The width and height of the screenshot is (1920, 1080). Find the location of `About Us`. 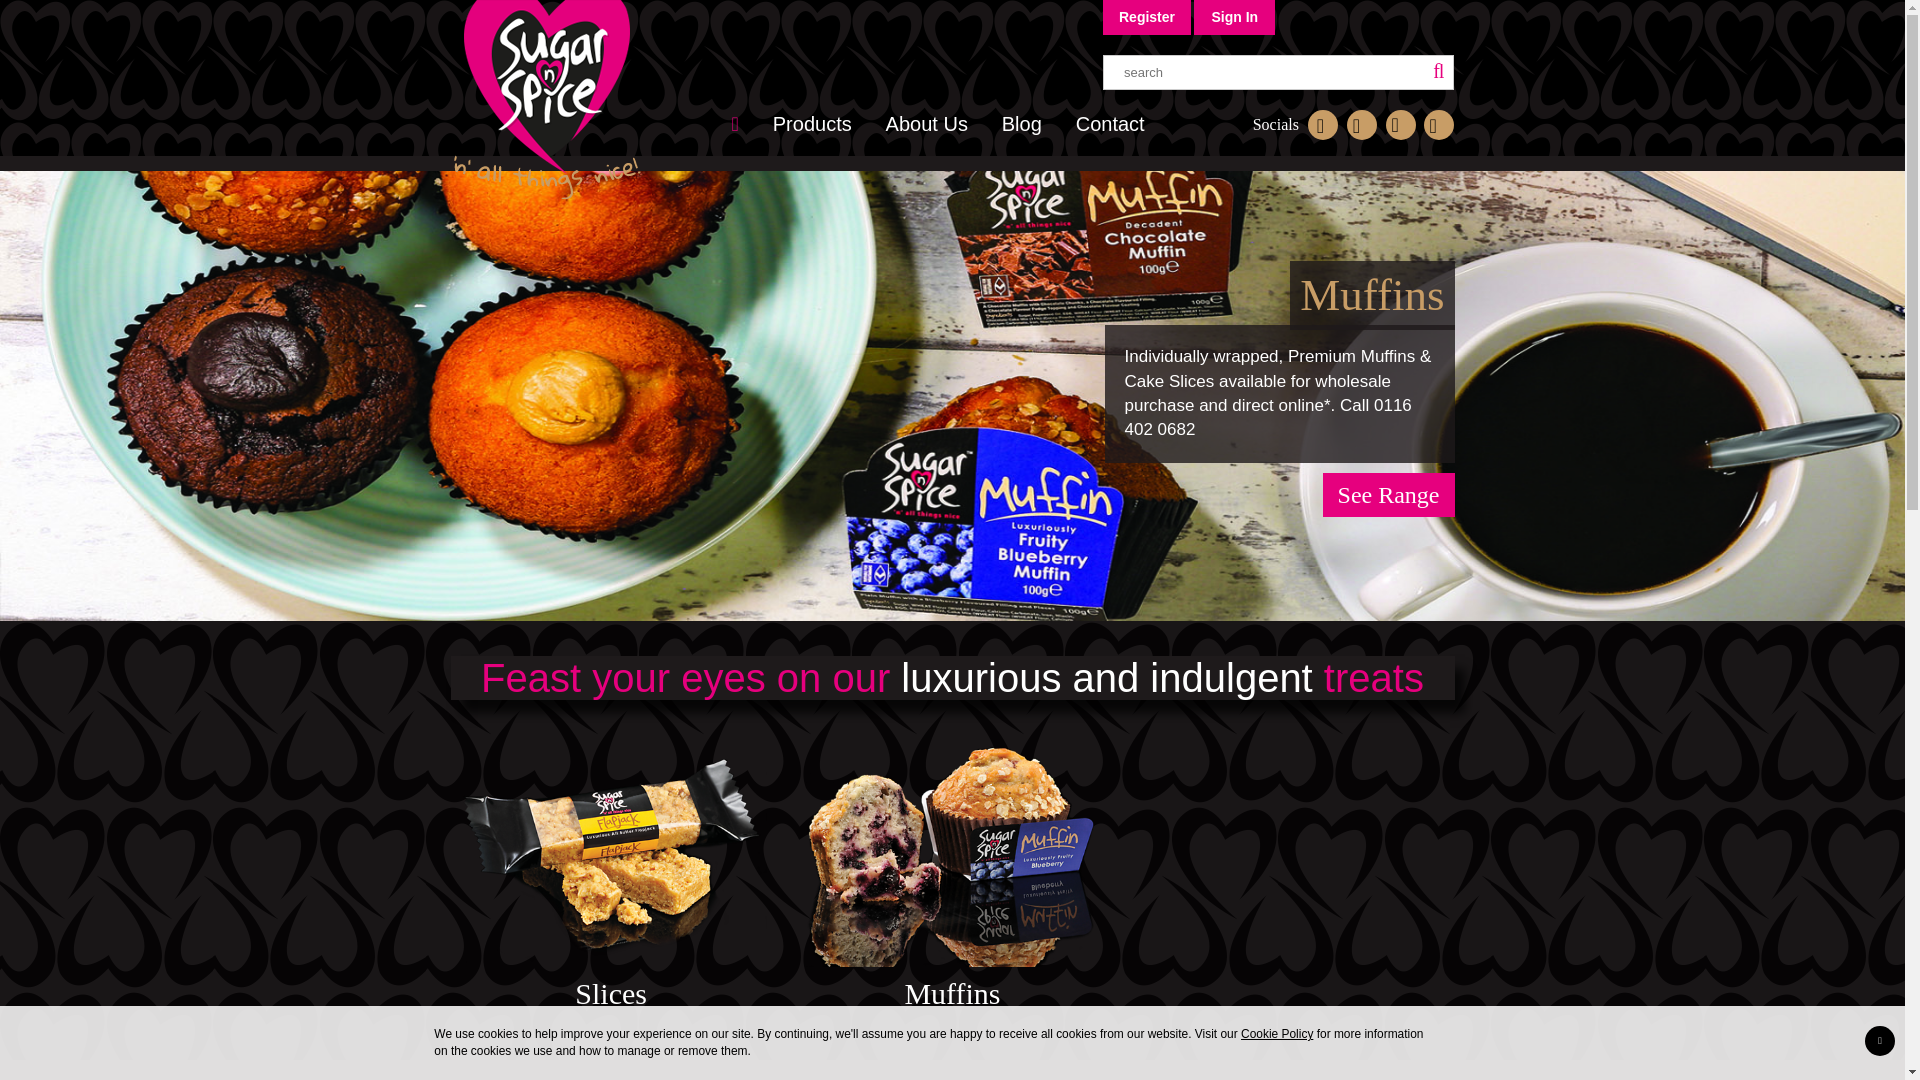

About Us is located at coordinates (926, 124).